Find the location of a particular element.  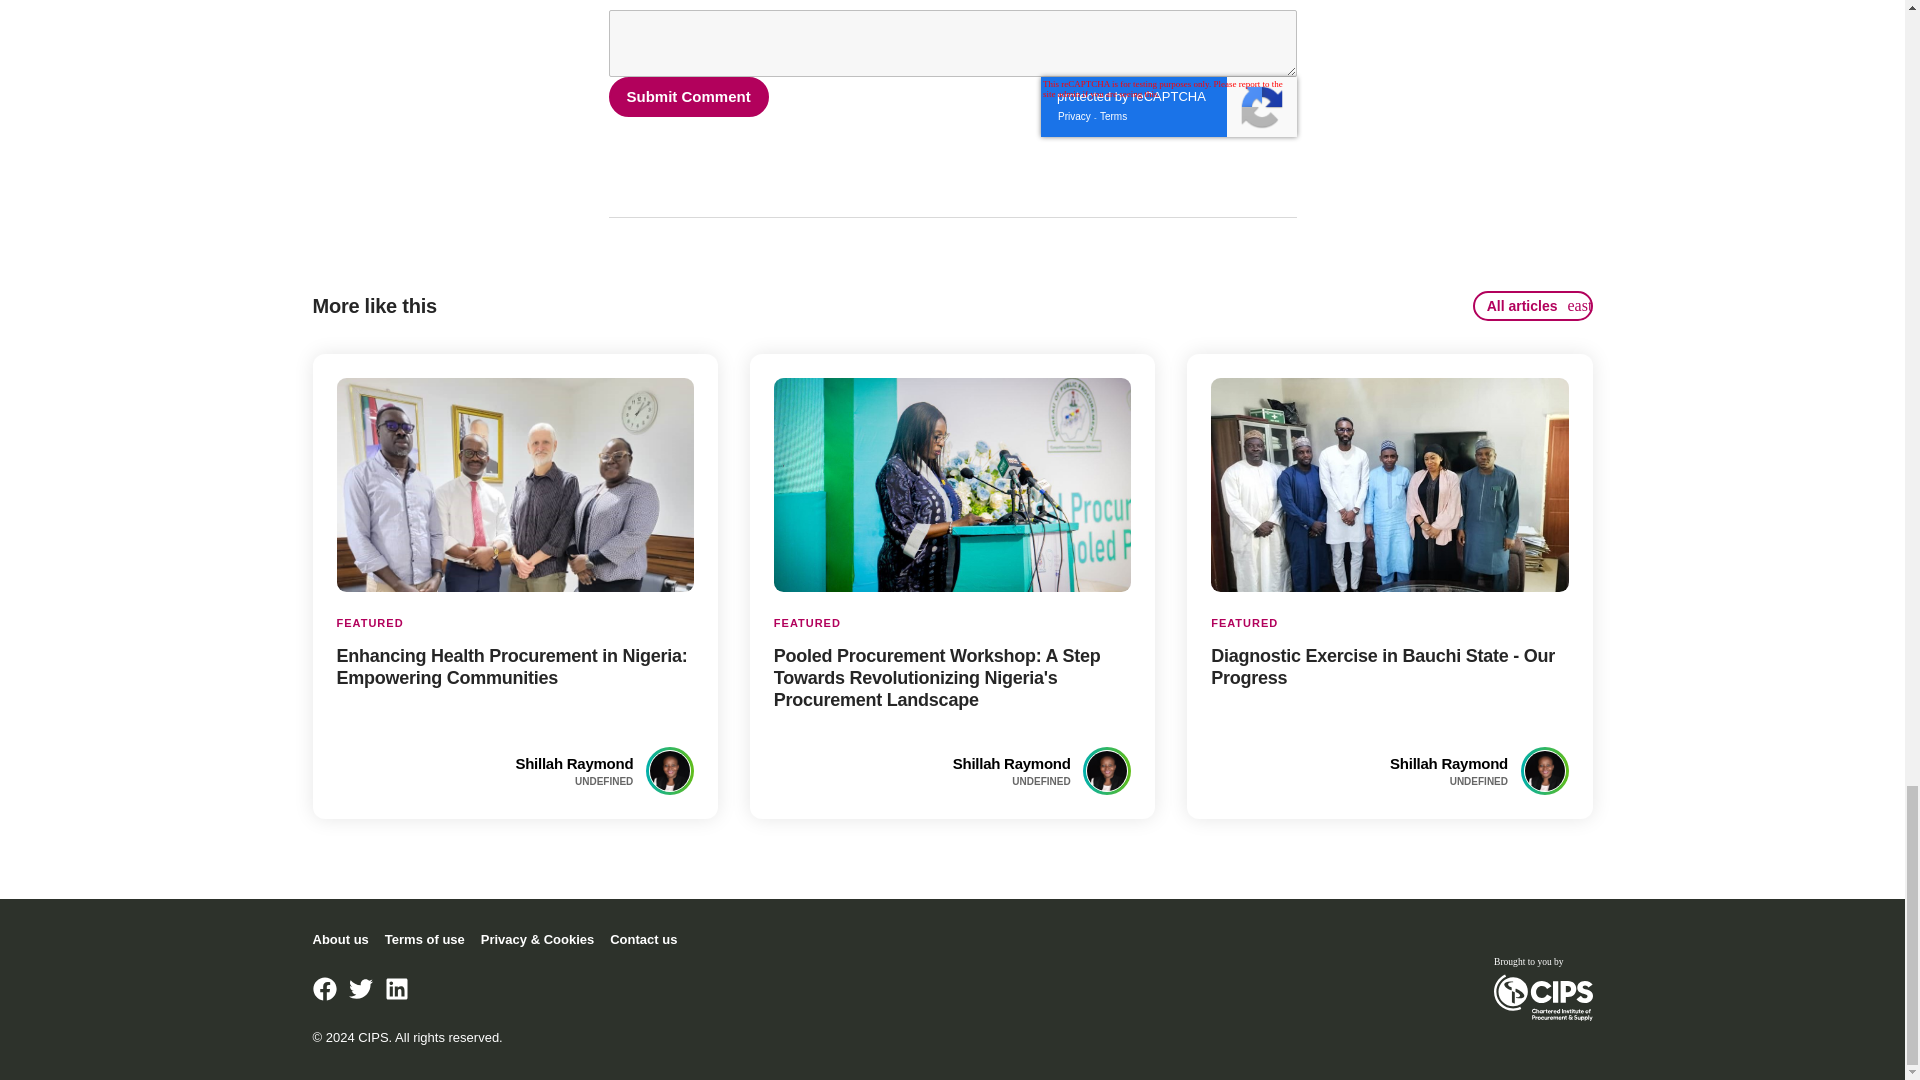

reCAPTCHA is located at coordinates (1168, 106).